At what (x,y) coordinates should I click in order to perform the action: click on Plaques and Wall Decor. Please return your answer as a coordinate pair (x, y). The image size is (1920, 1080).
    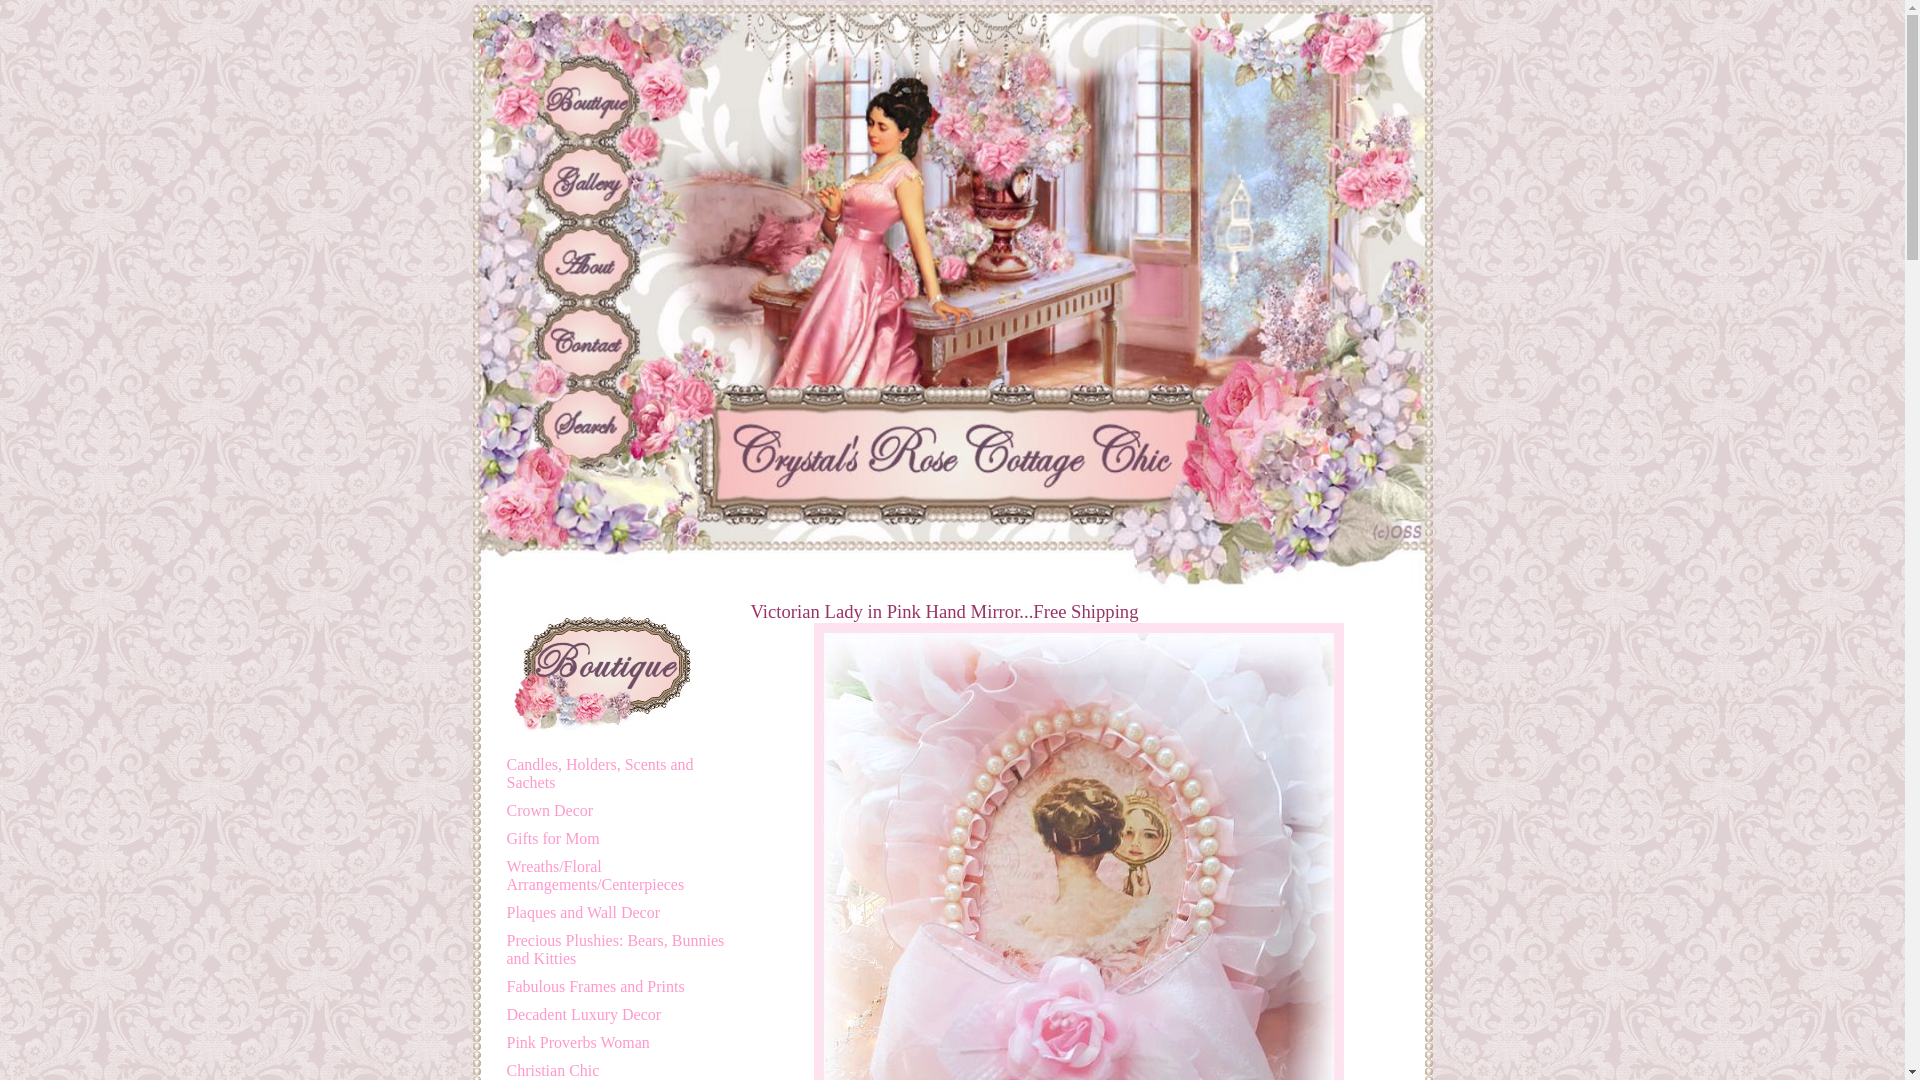
    Looking at the image, I should click on (582, 912).